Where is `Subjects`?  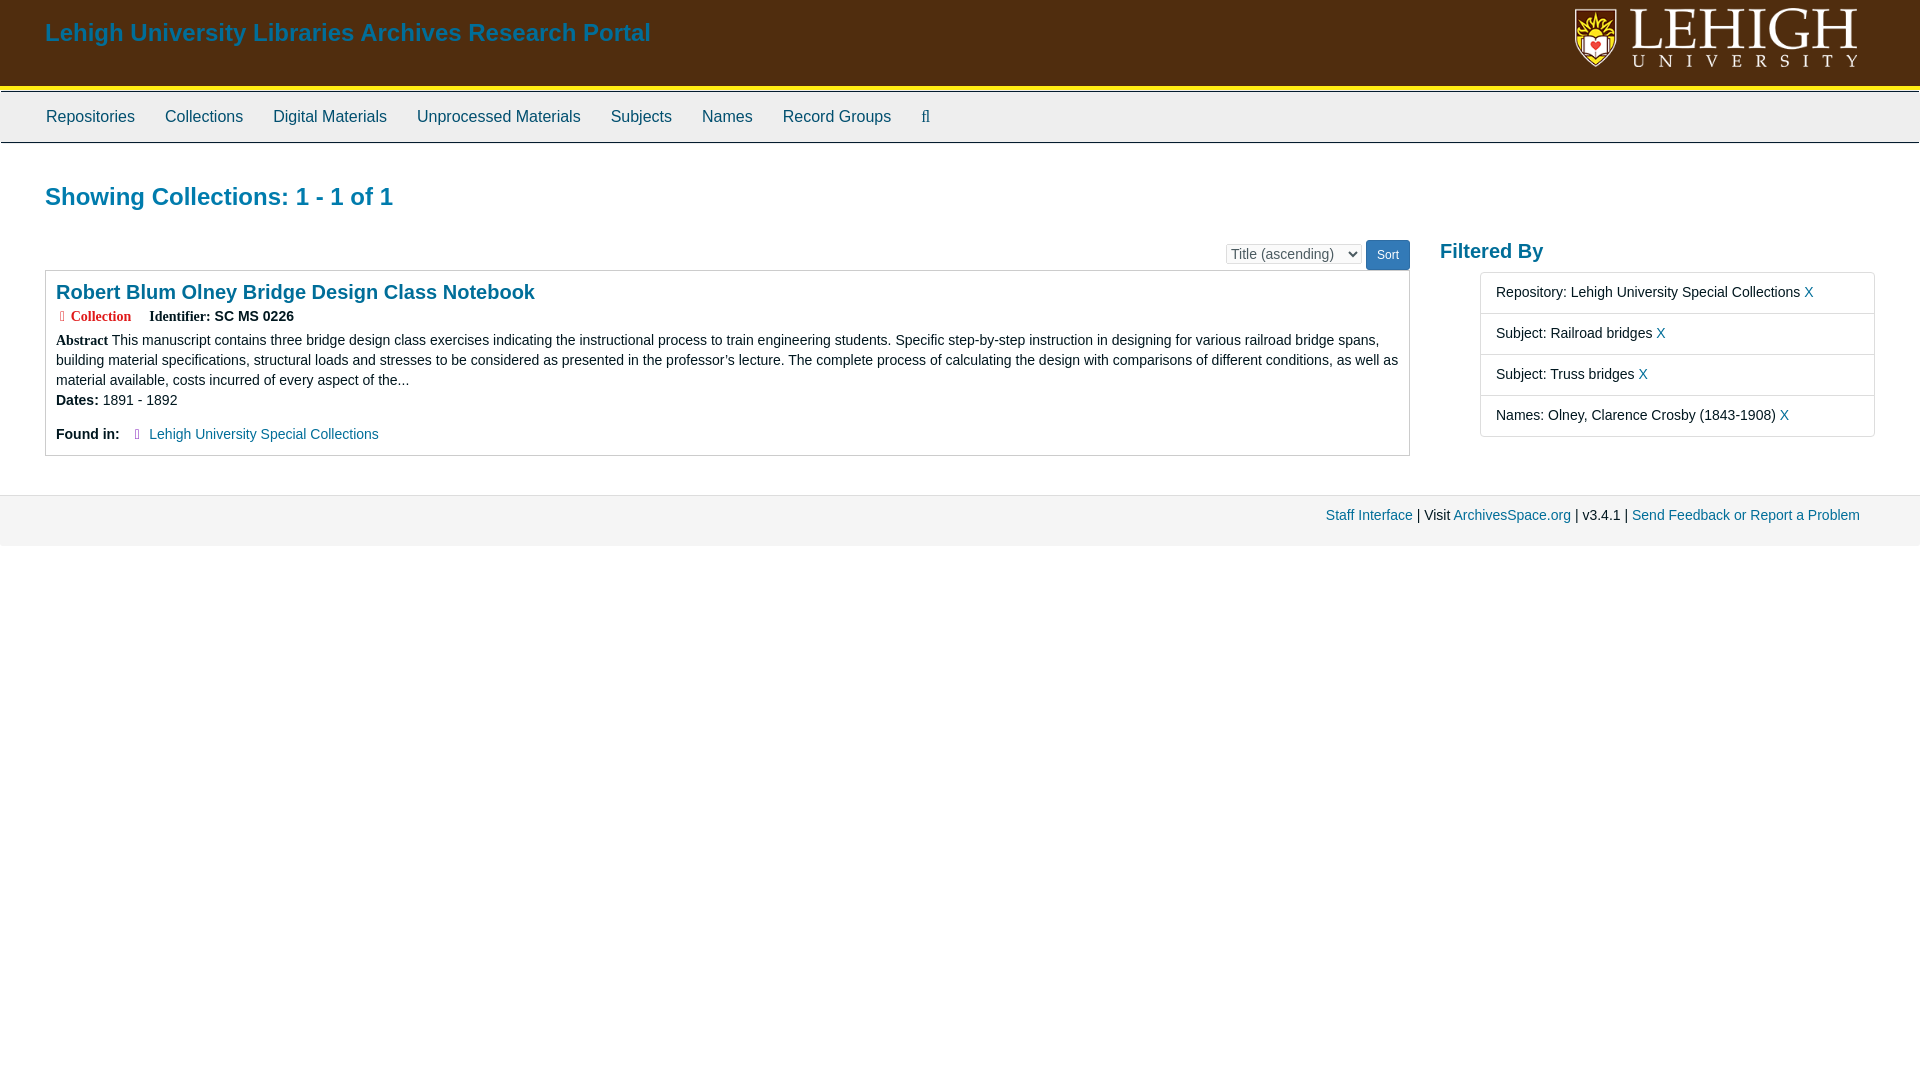
Subjects is located at coordinates (641, 116).